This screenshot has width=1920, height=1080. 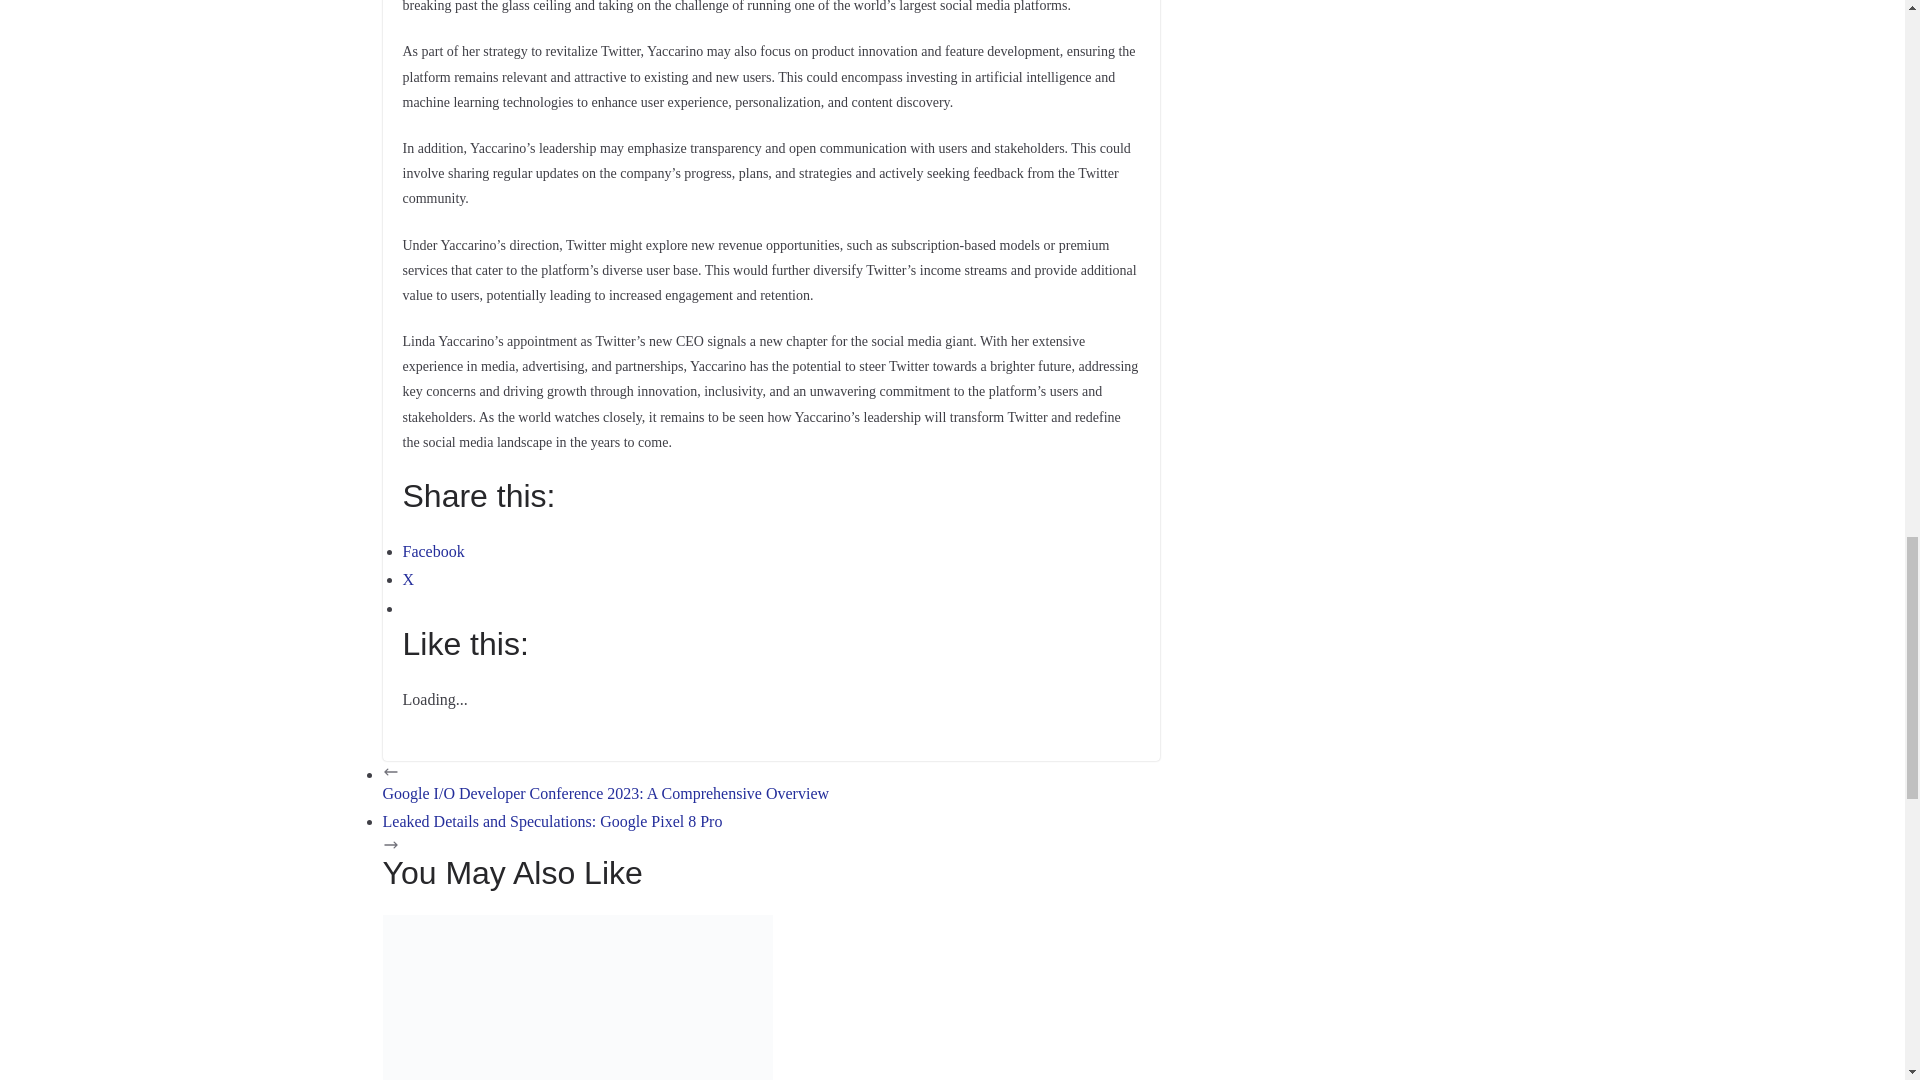 What do you see at coordinates (576, 928) in the screenshot?
I see `FirstBank Celebrates Youth Week 2021` at bounding box center [576, 928].